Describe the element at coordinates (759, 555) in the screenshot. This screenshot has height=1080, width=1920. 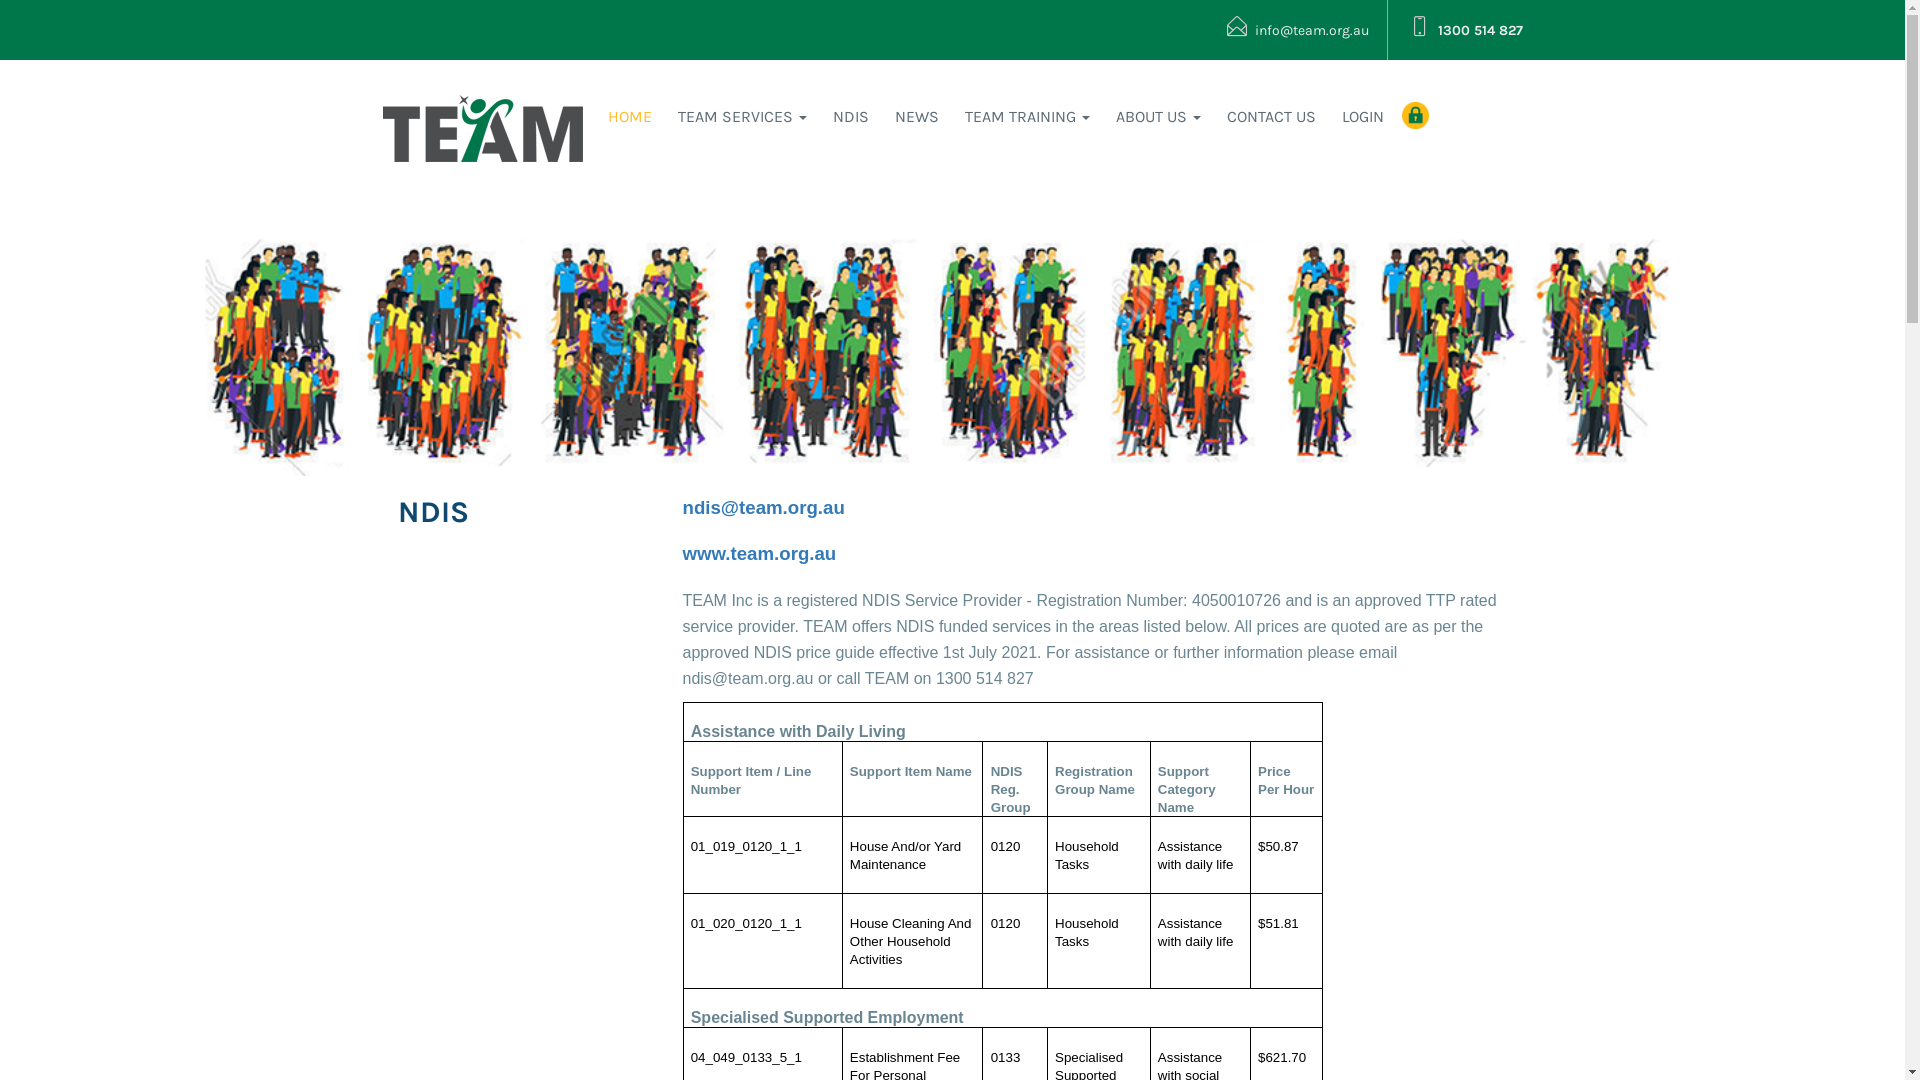
I see `www.team.org.au` at that location.